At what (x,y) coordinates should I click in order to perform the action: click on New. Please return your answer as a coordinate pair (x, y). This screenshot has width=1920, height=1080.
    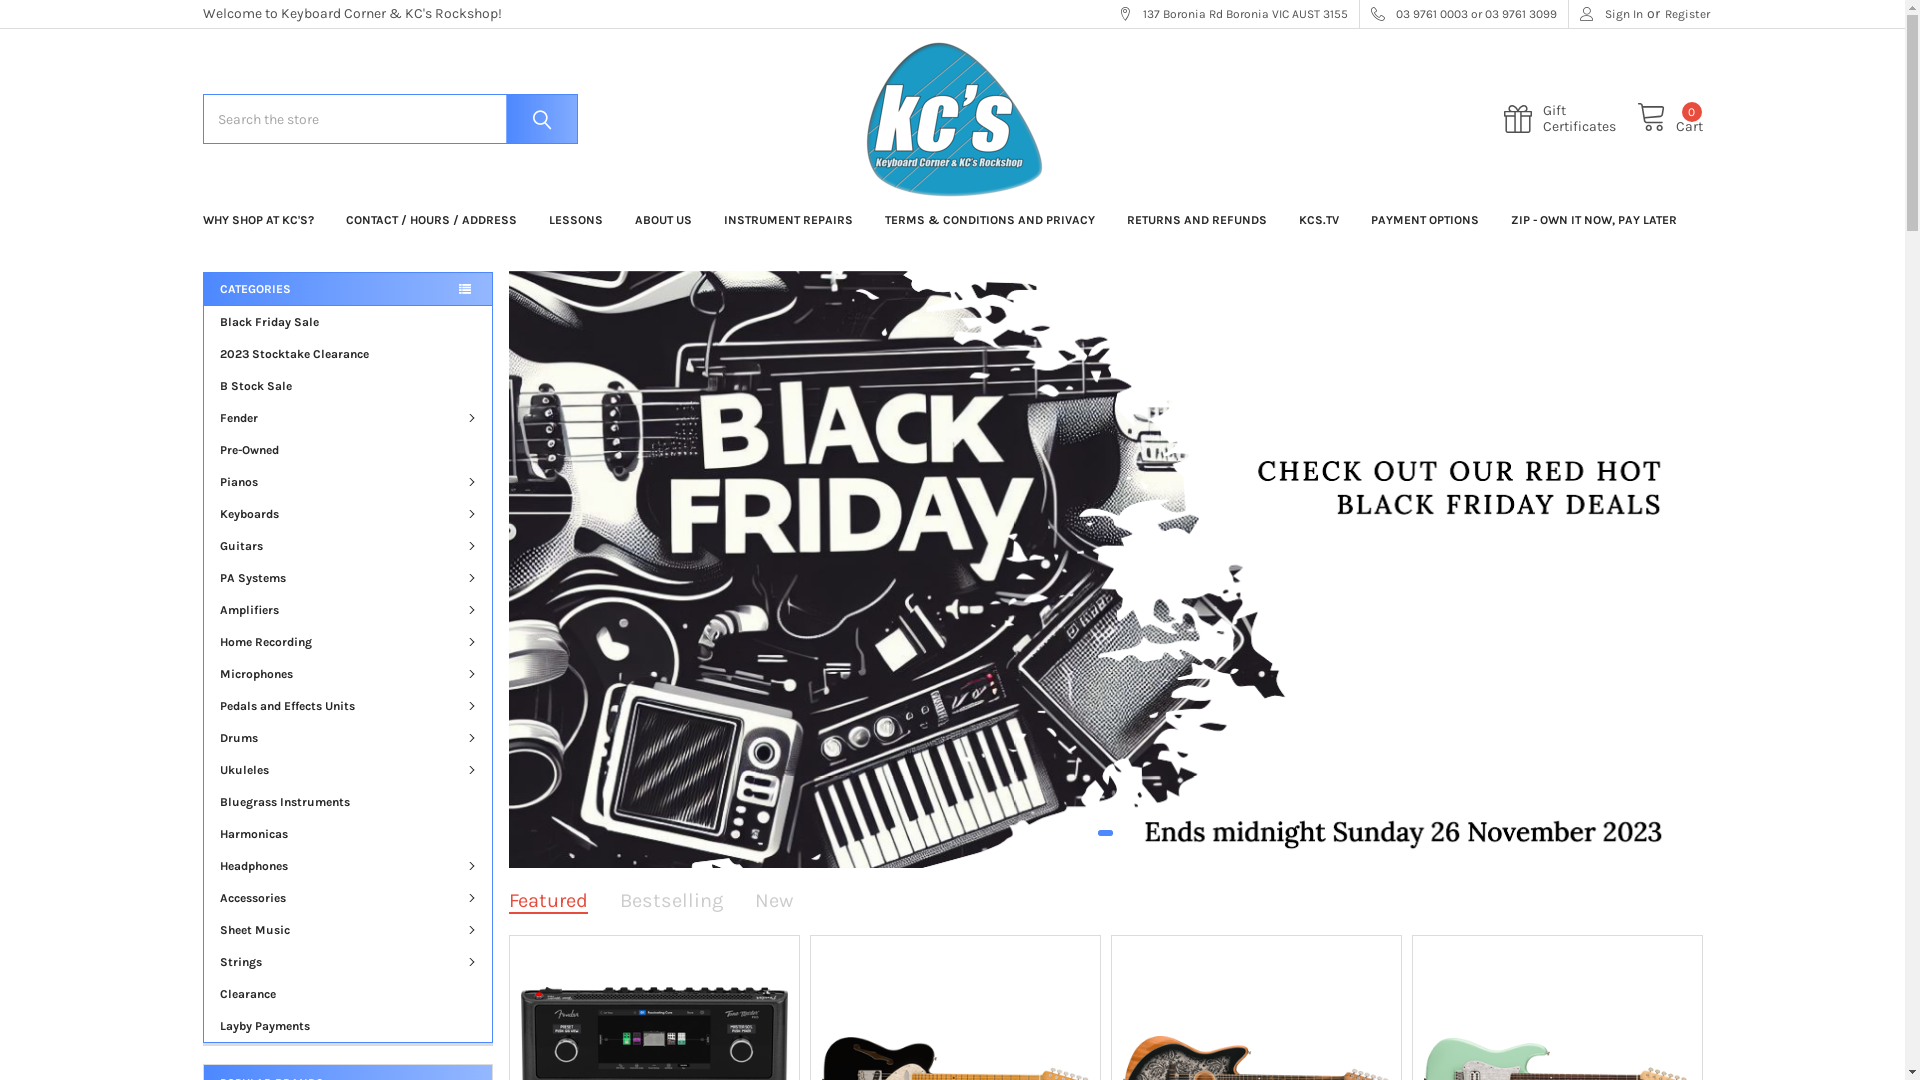
    Looking at the image, I should click on (774, 900).